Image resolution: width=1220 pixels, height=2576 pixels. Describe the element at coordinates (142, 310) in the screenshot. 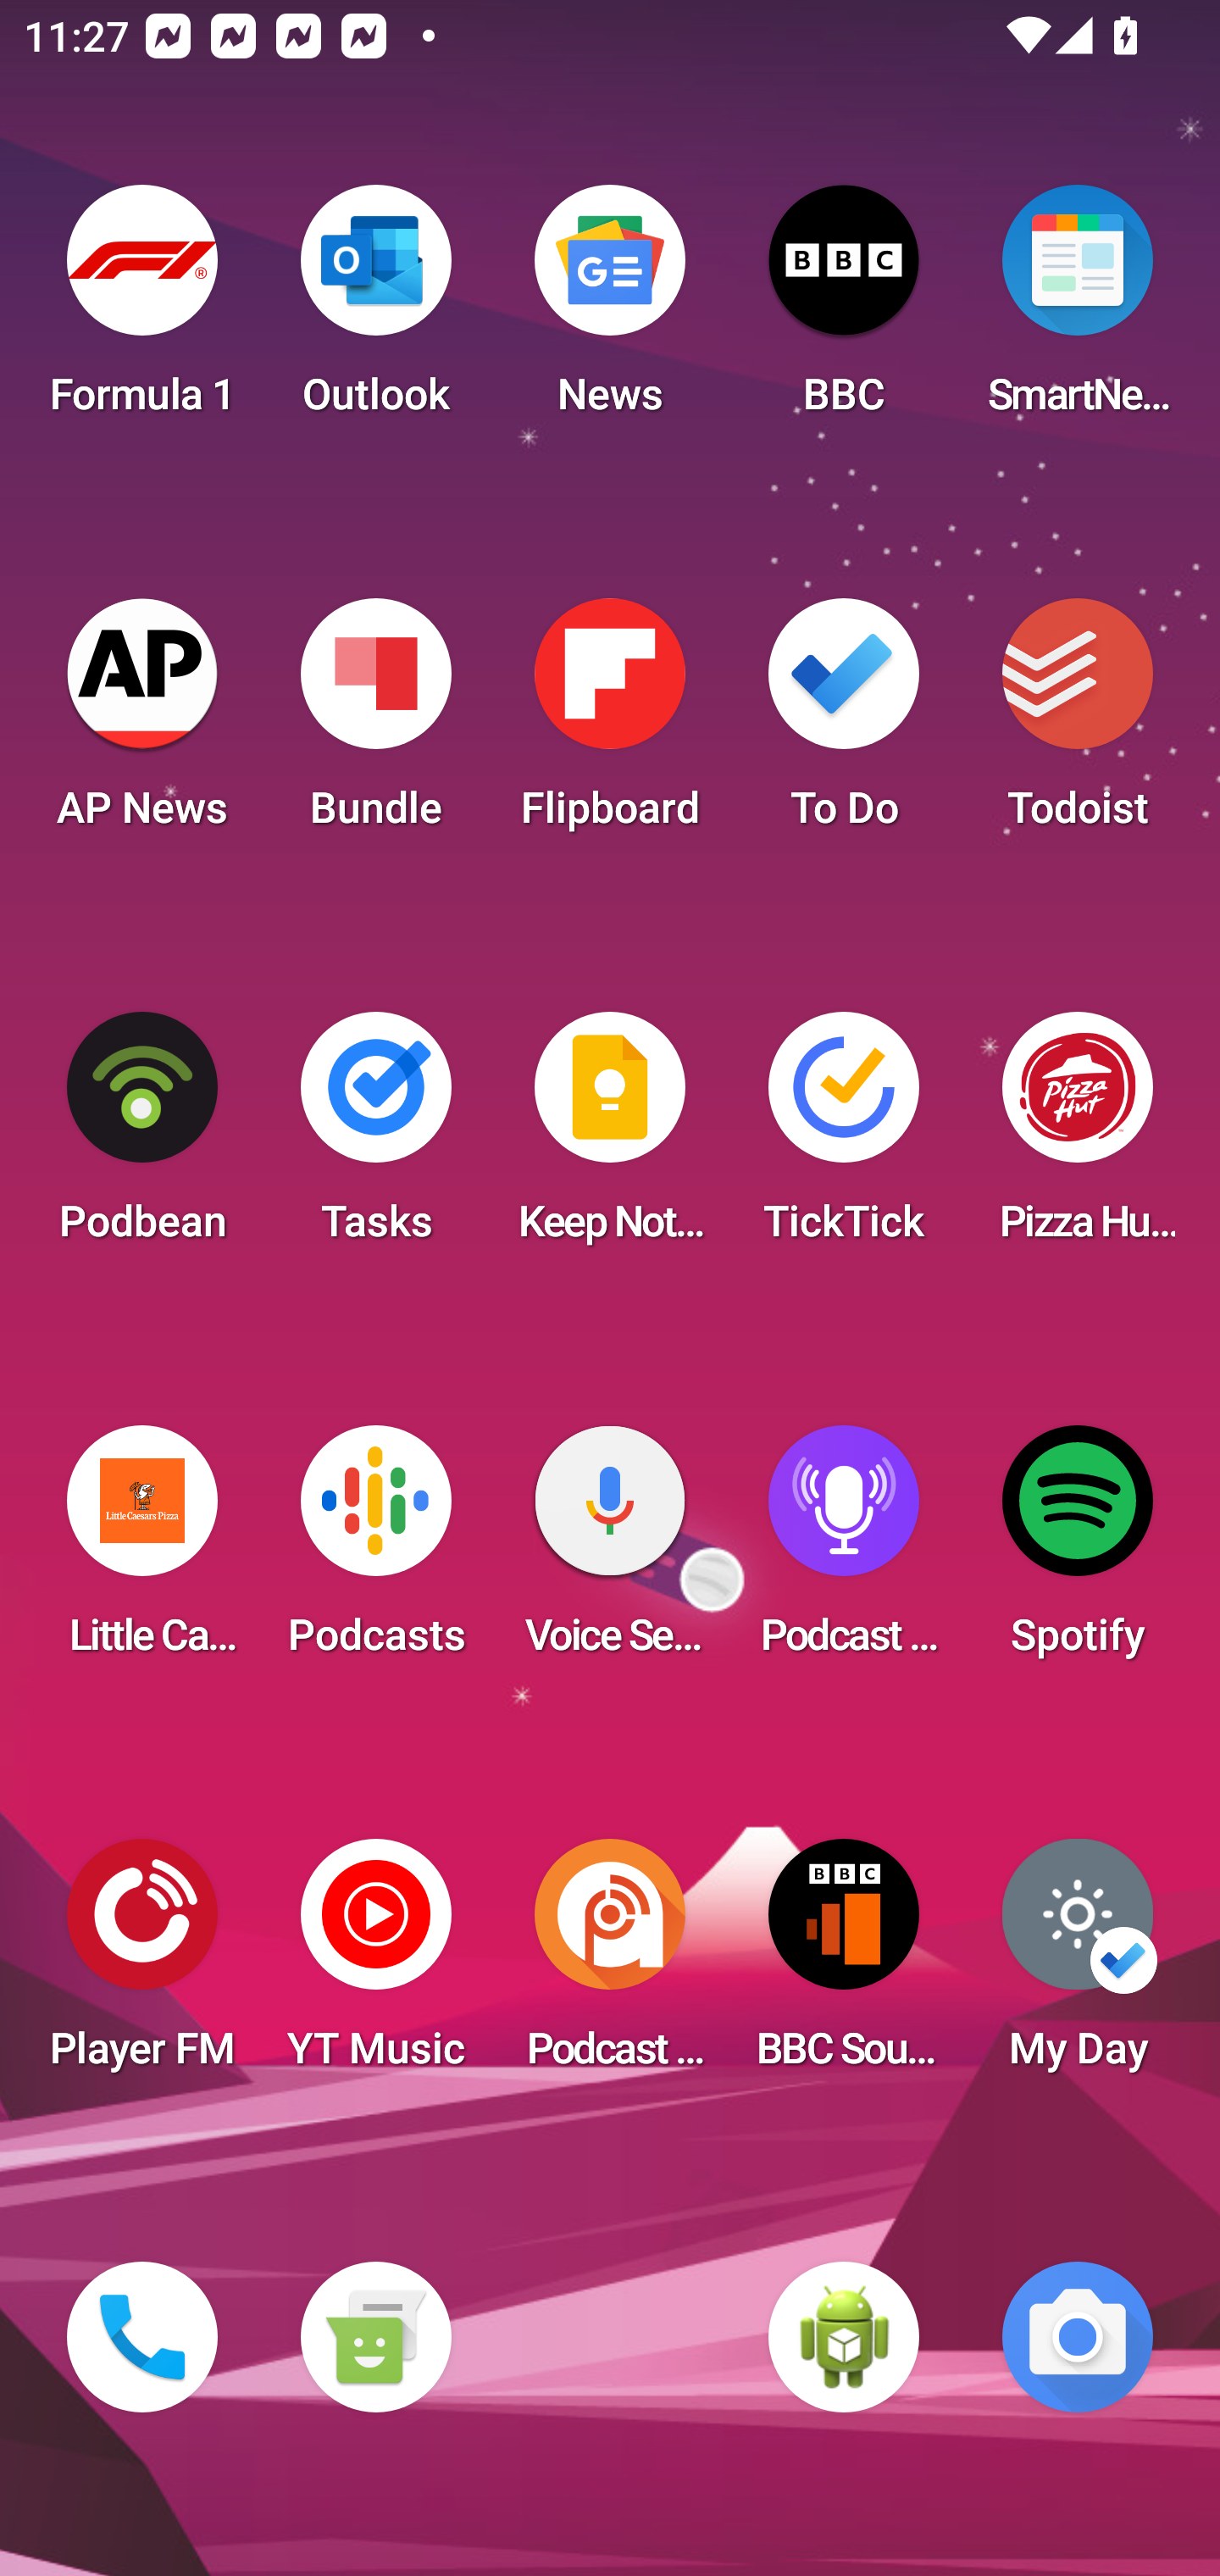

I see `Formula 1` at that location.